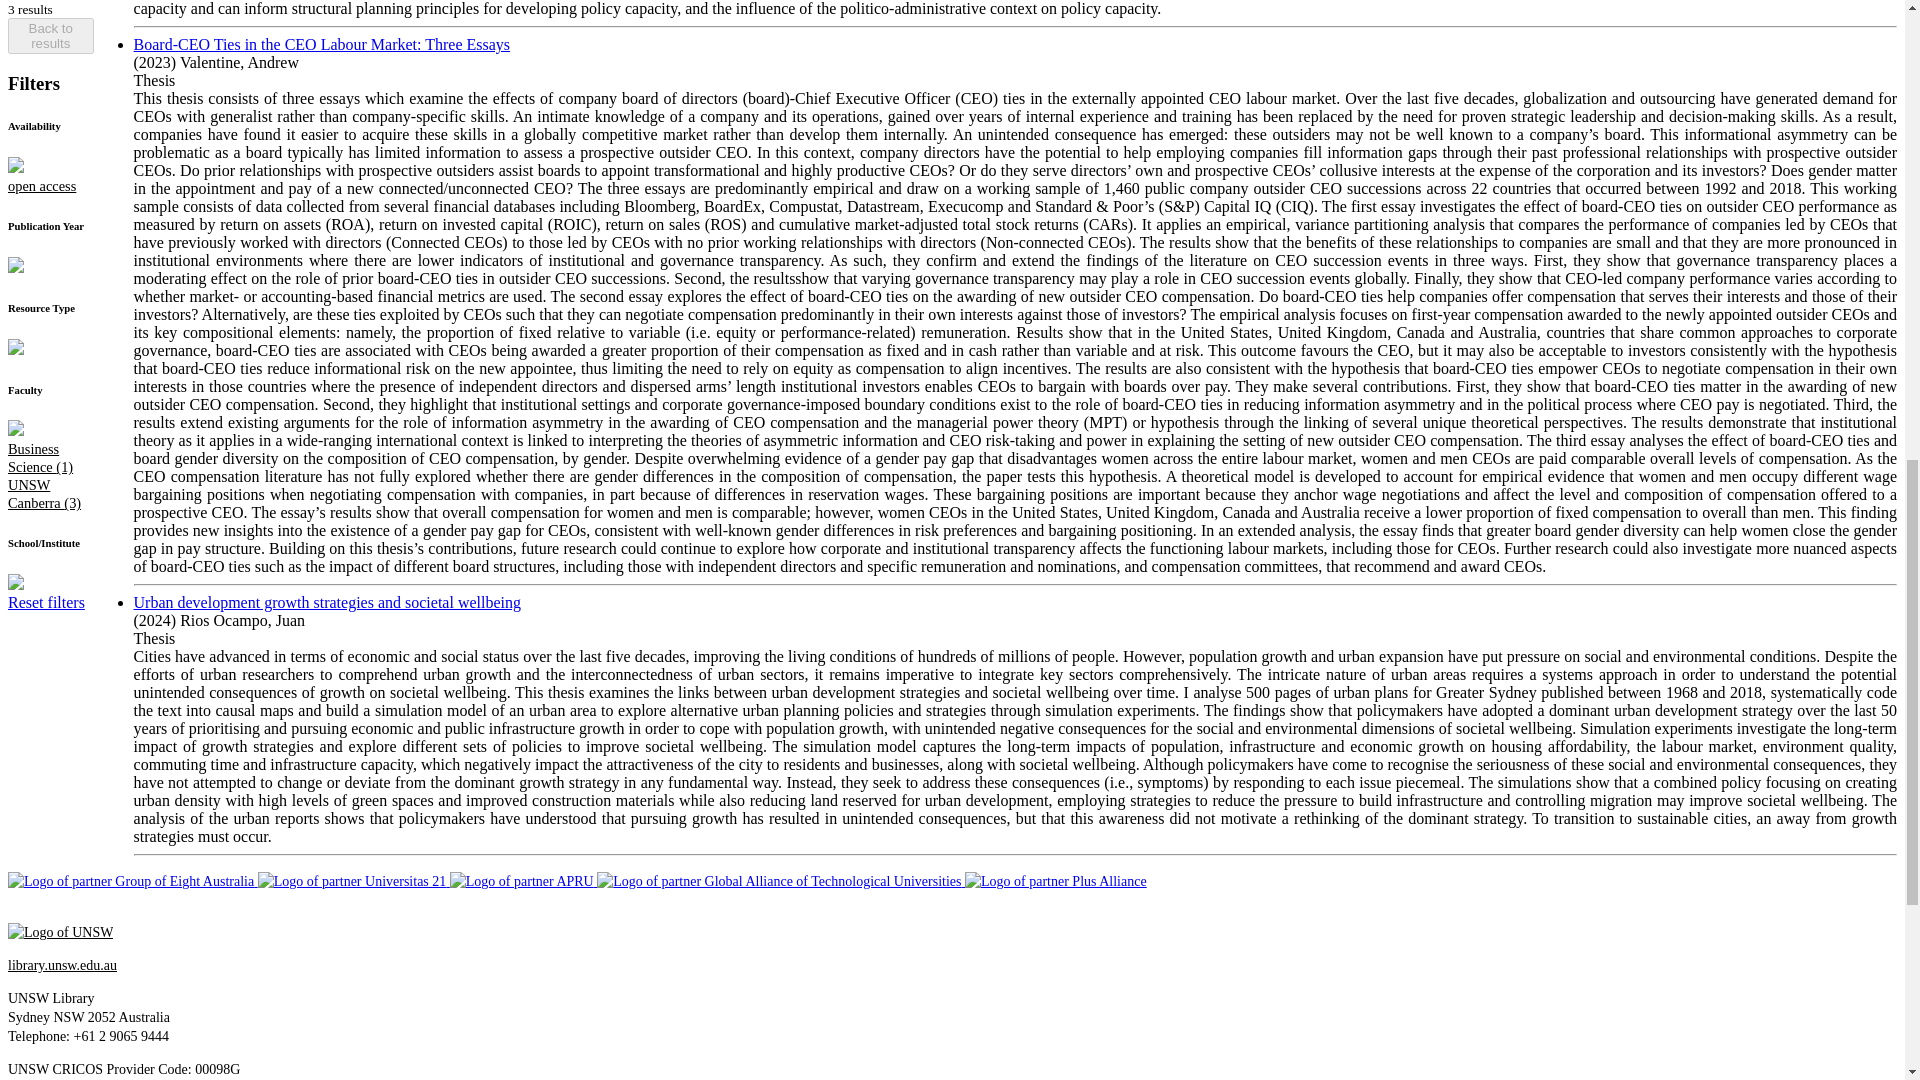 The height and width of the screenshot is (1080, 1920). Describe the element at coordinates (15, 26) in the screenshot. I see `Expand filter` at that location.